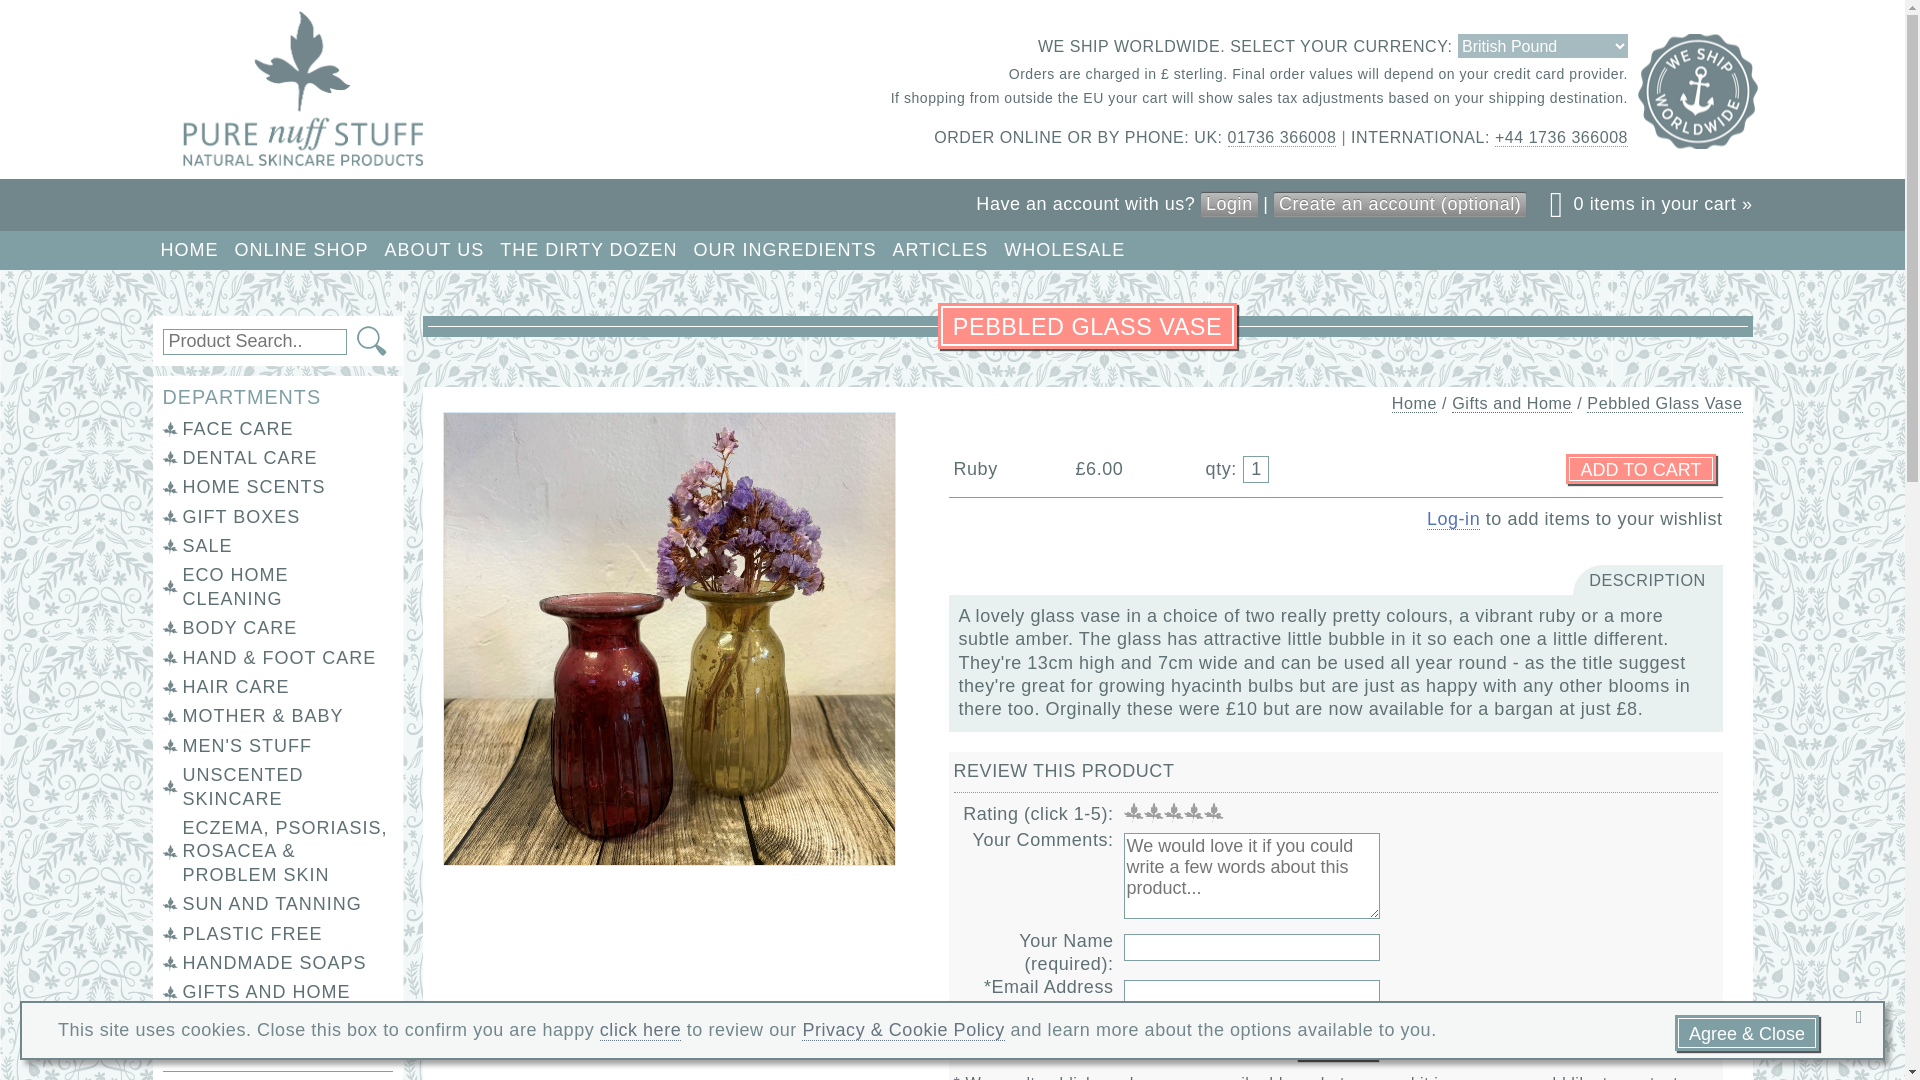 Image resolution: width=1920 pixels, height=1080 pixels. I want to click on go to the log-in page, so click(1453, 519).